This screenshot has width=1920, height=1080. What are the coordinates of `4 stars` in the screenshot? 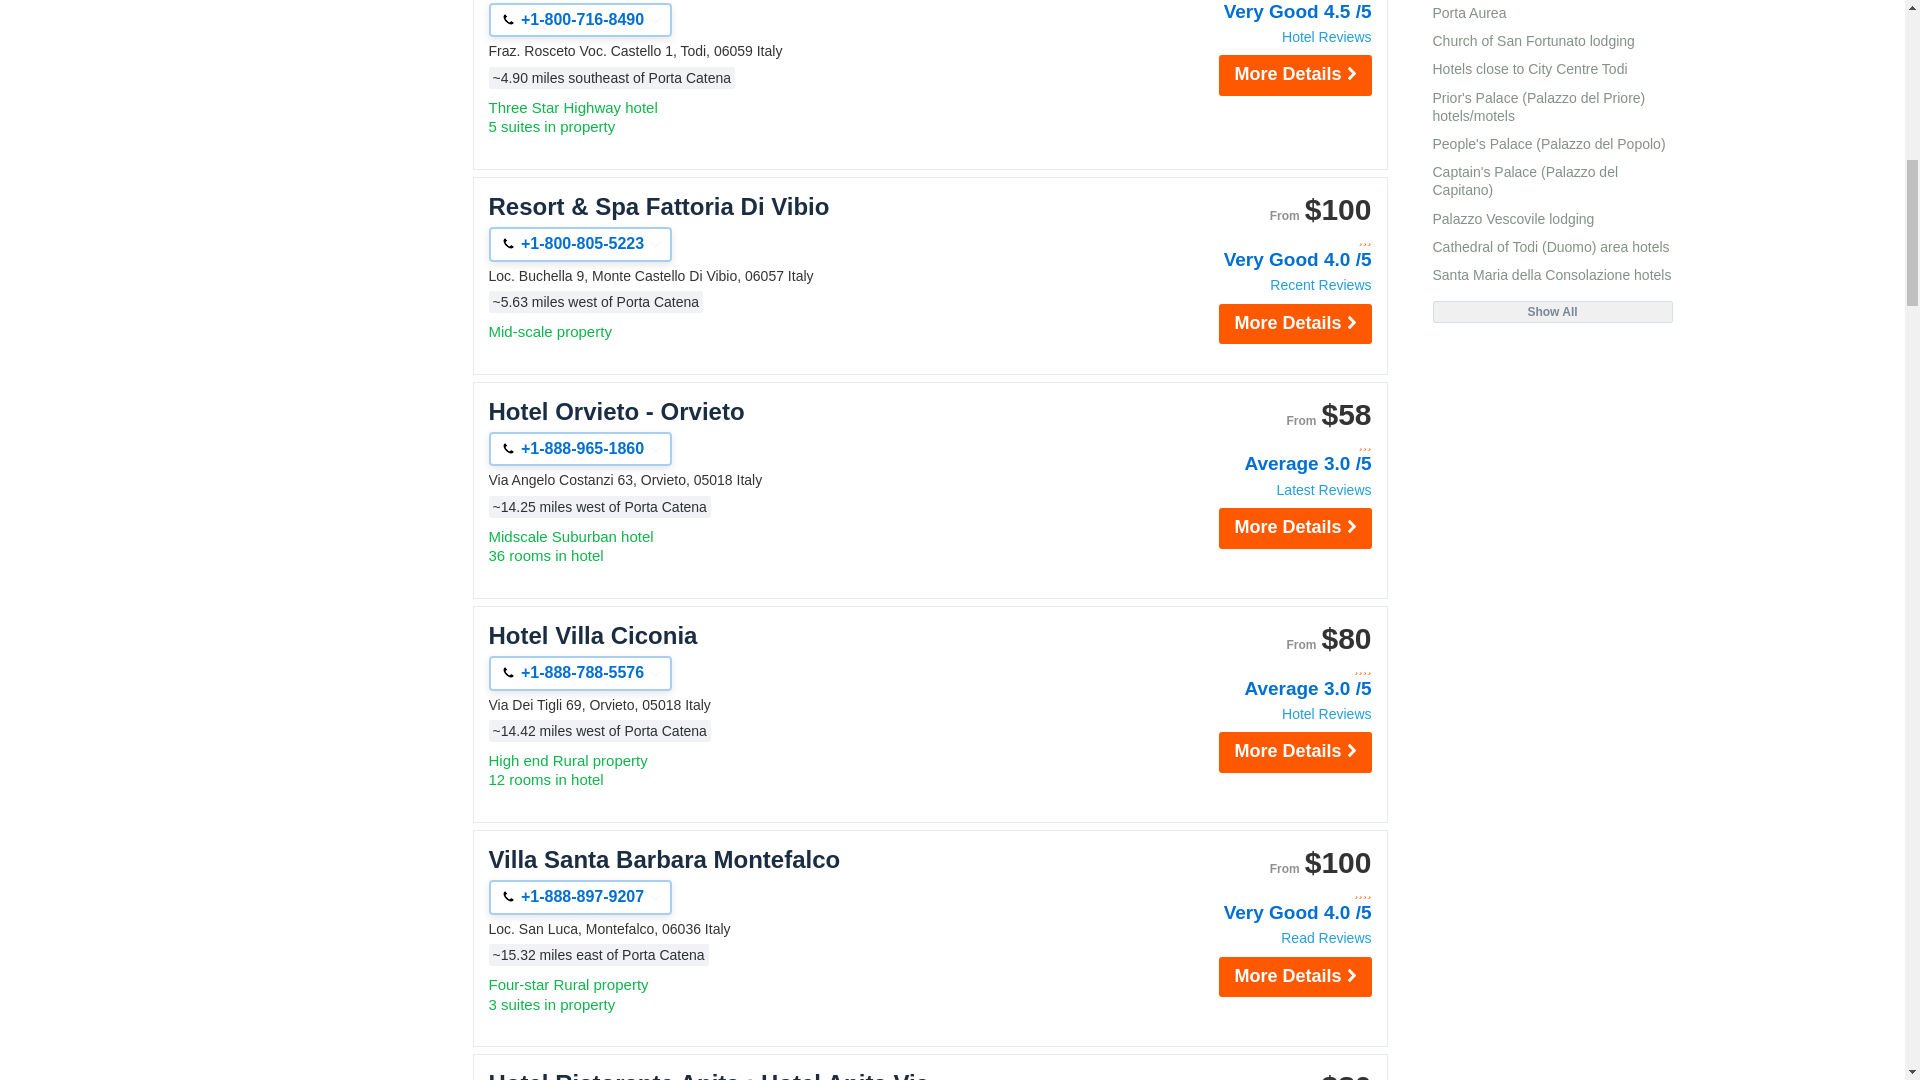 It's located at (1264, 668).